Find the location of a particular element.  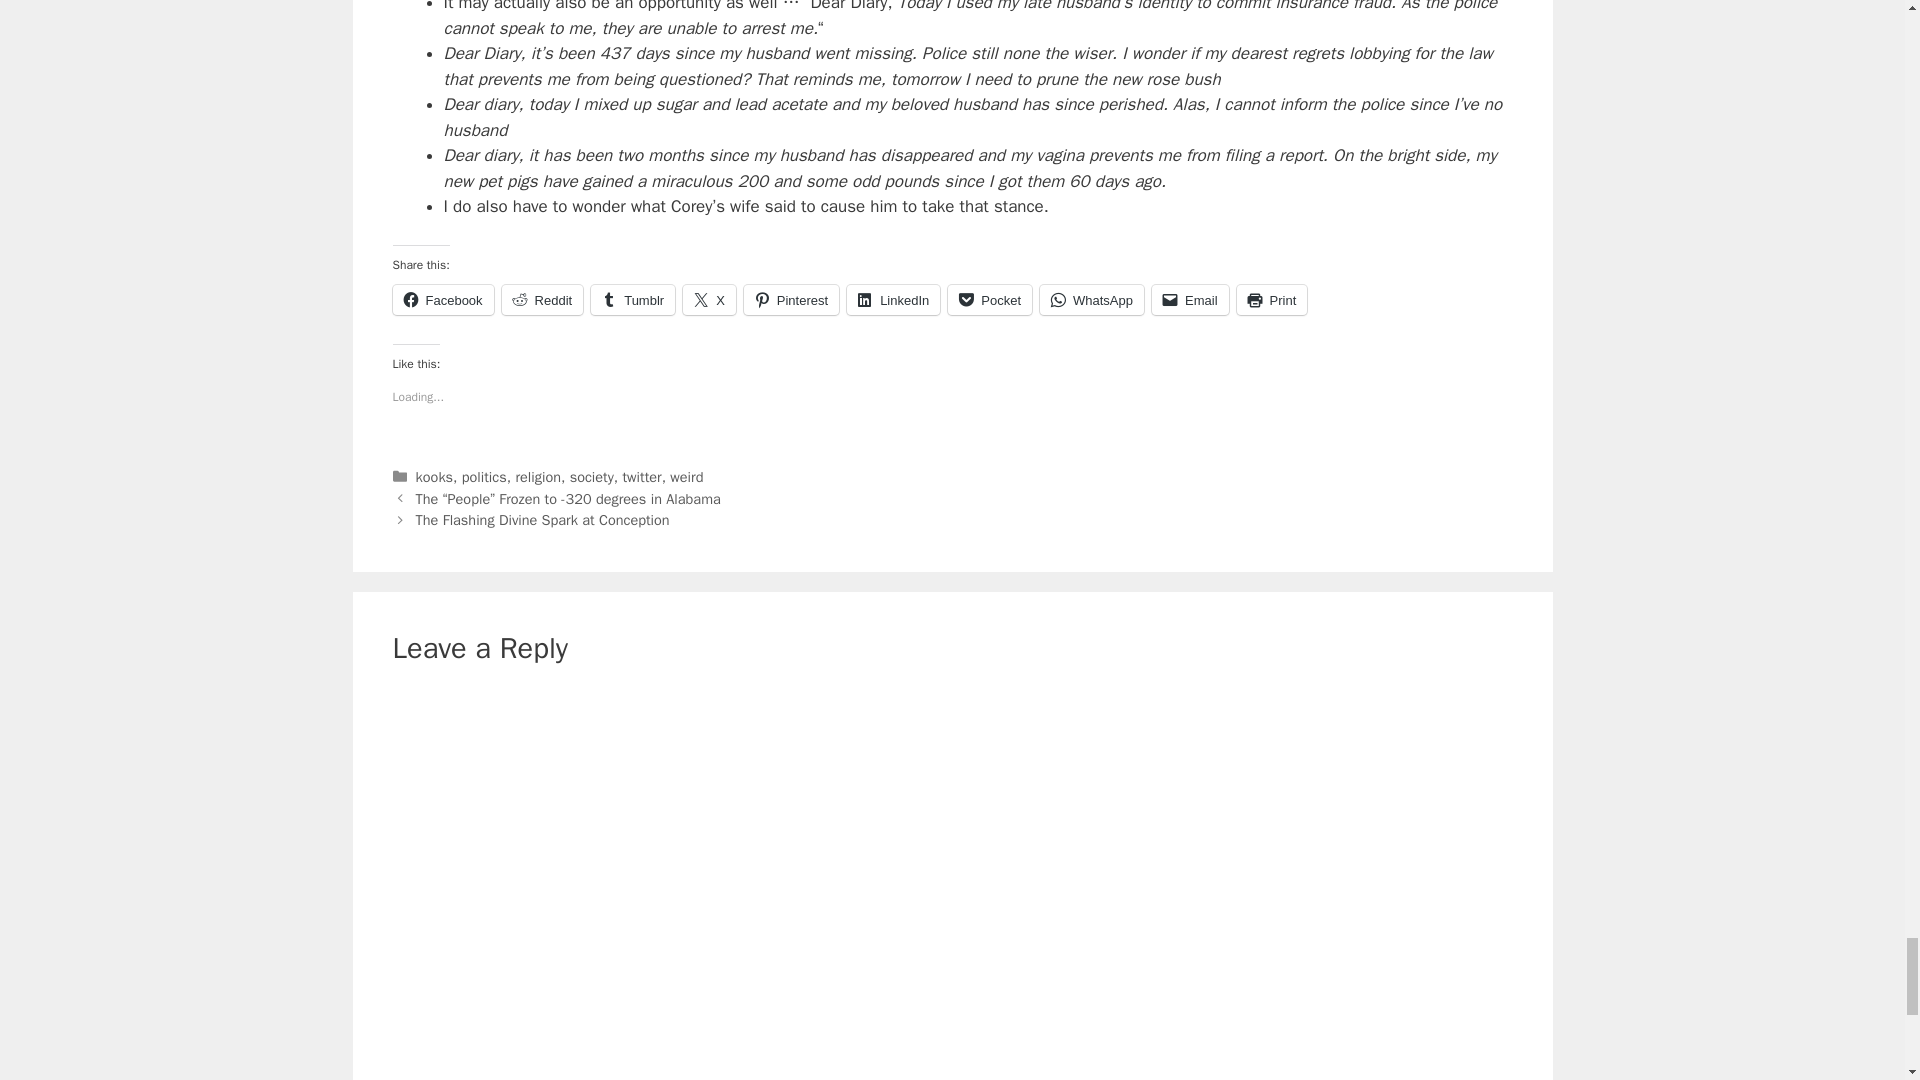

Click to share on Reddit is located at coordinates (542, 300).